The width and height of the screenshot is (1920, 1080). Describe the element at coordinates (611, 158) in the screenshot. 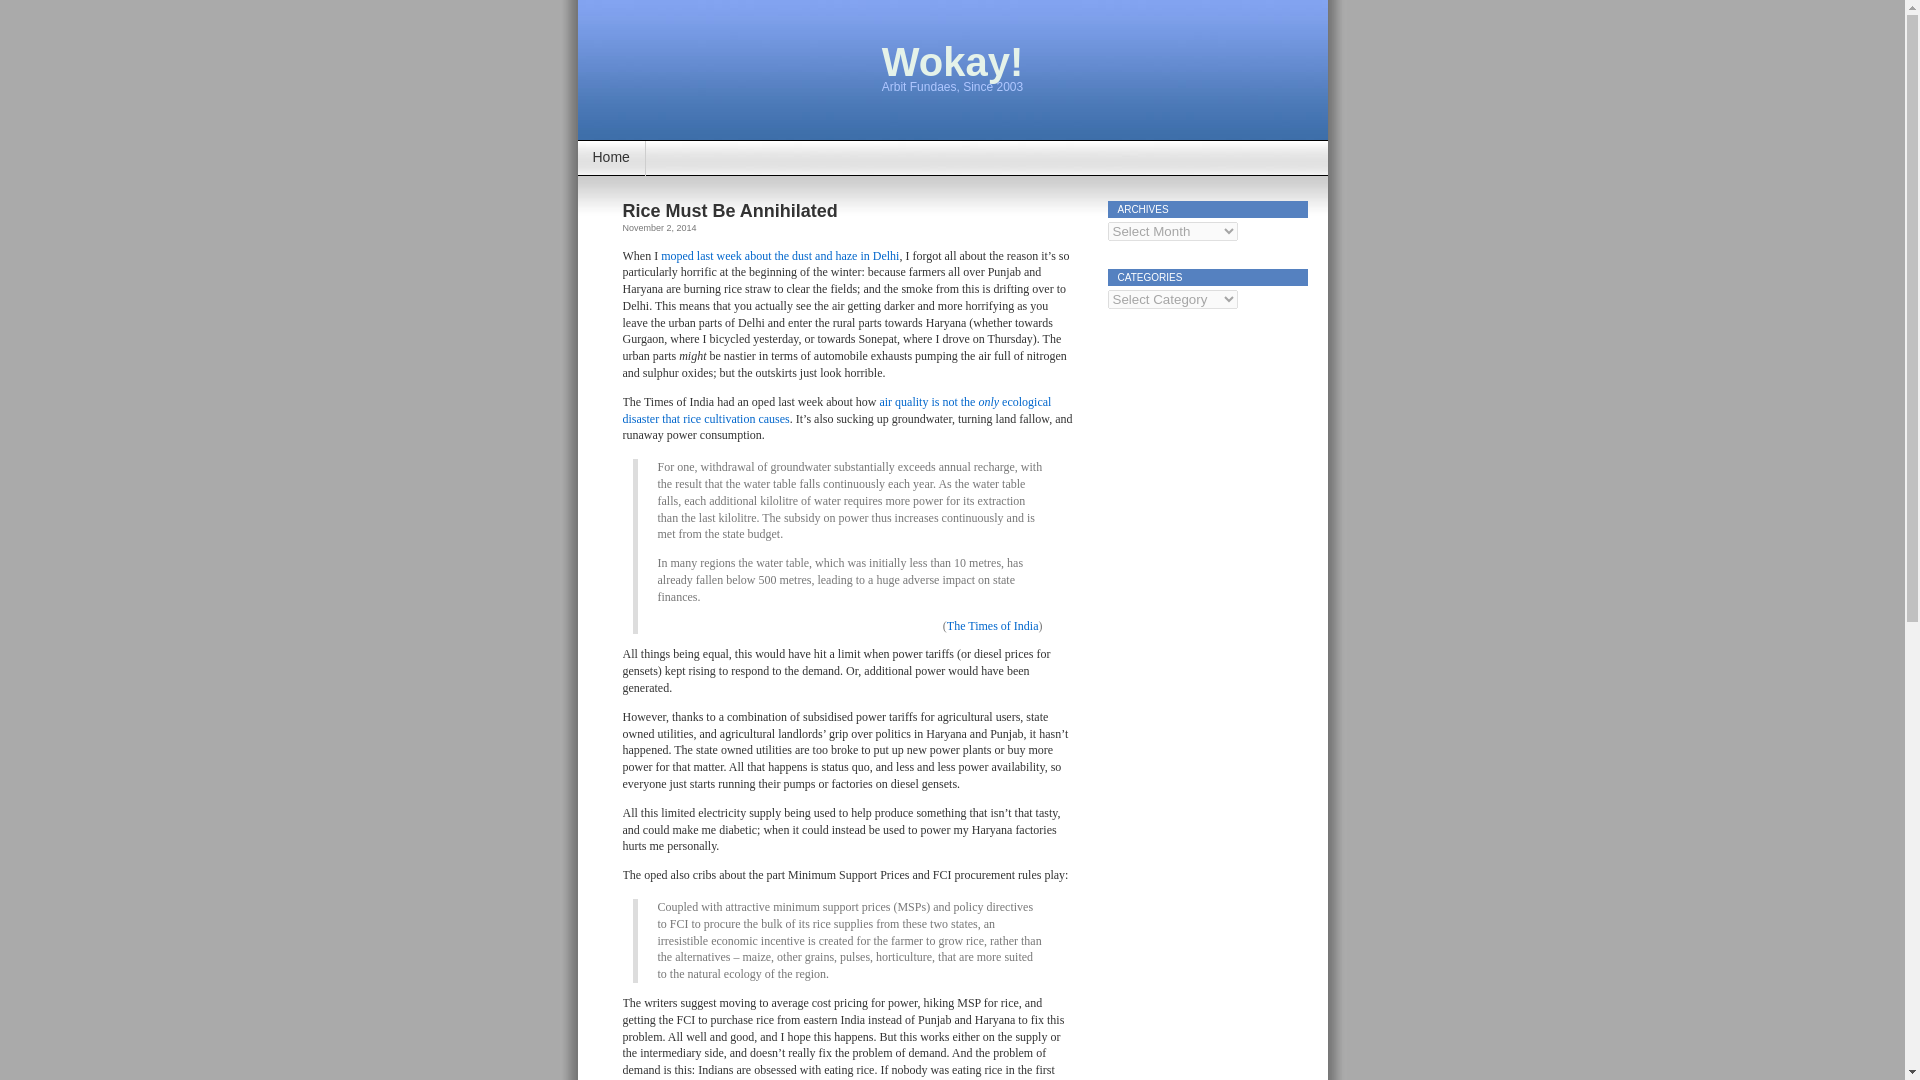

I see `Home` at that location.